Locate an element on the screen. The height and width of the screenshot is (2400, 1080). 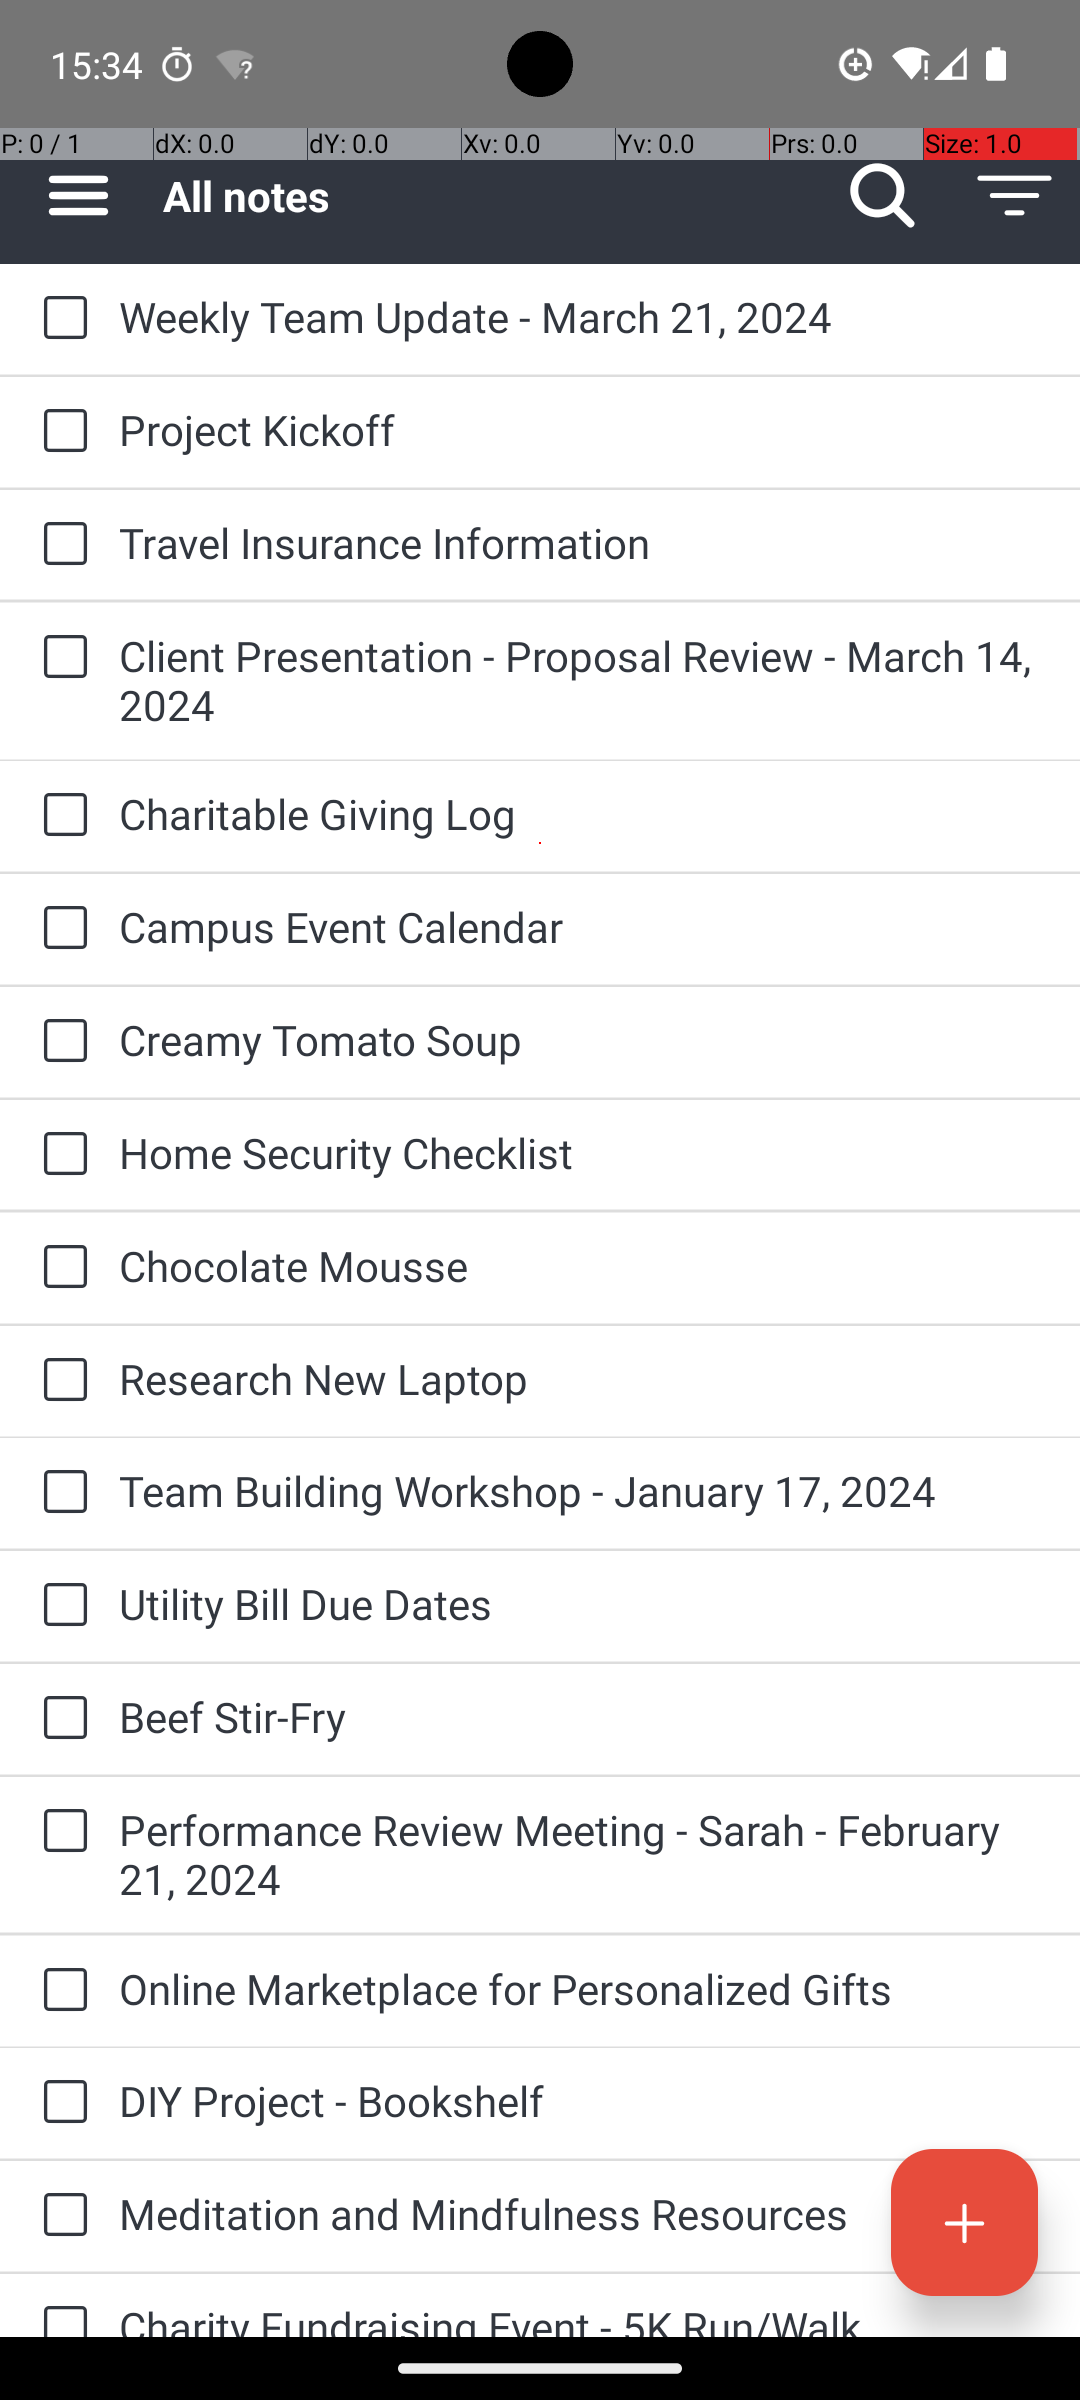
Performance Review Meeting - Sarah - February 21, 2024 is located at coordinates (580, 1854).